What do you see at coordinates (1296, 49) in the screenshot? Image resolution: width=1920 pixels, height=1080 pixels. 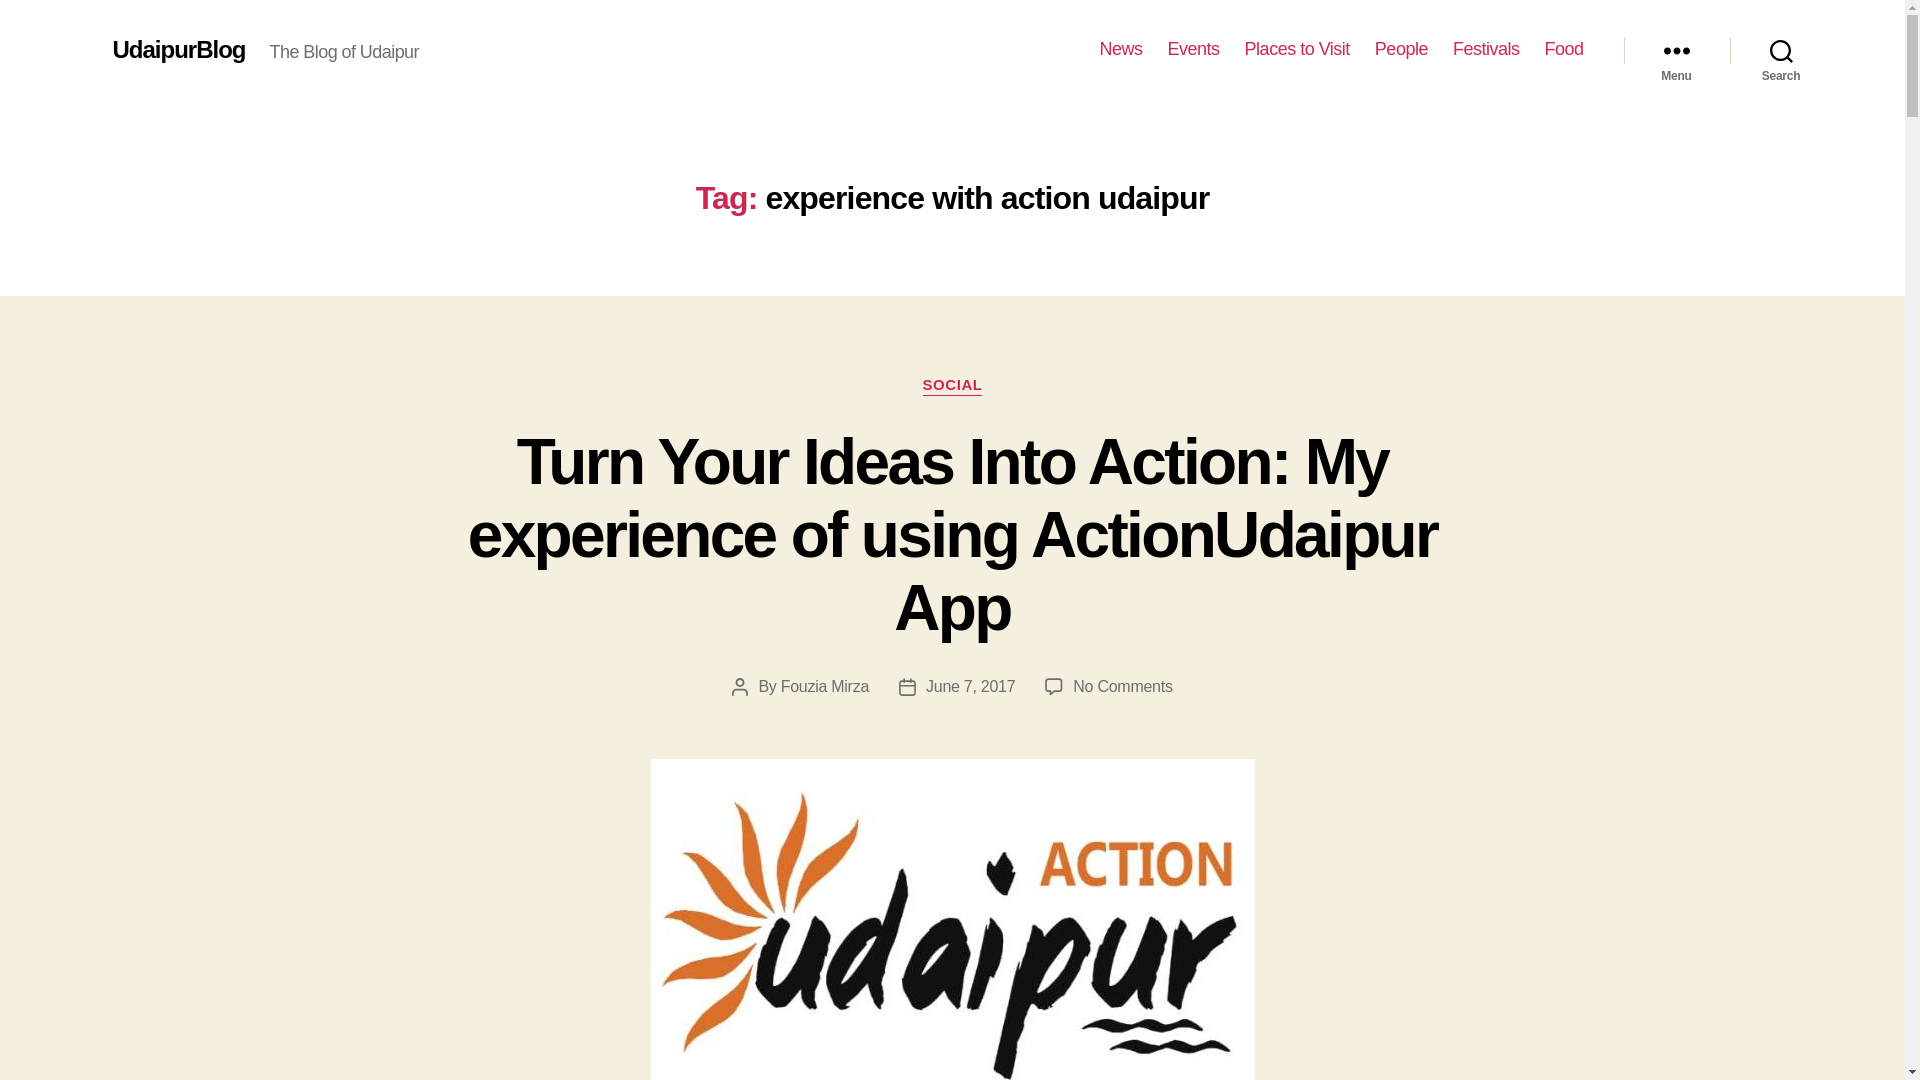 I see `Places to Visit` at bounding box center [1296, 49].